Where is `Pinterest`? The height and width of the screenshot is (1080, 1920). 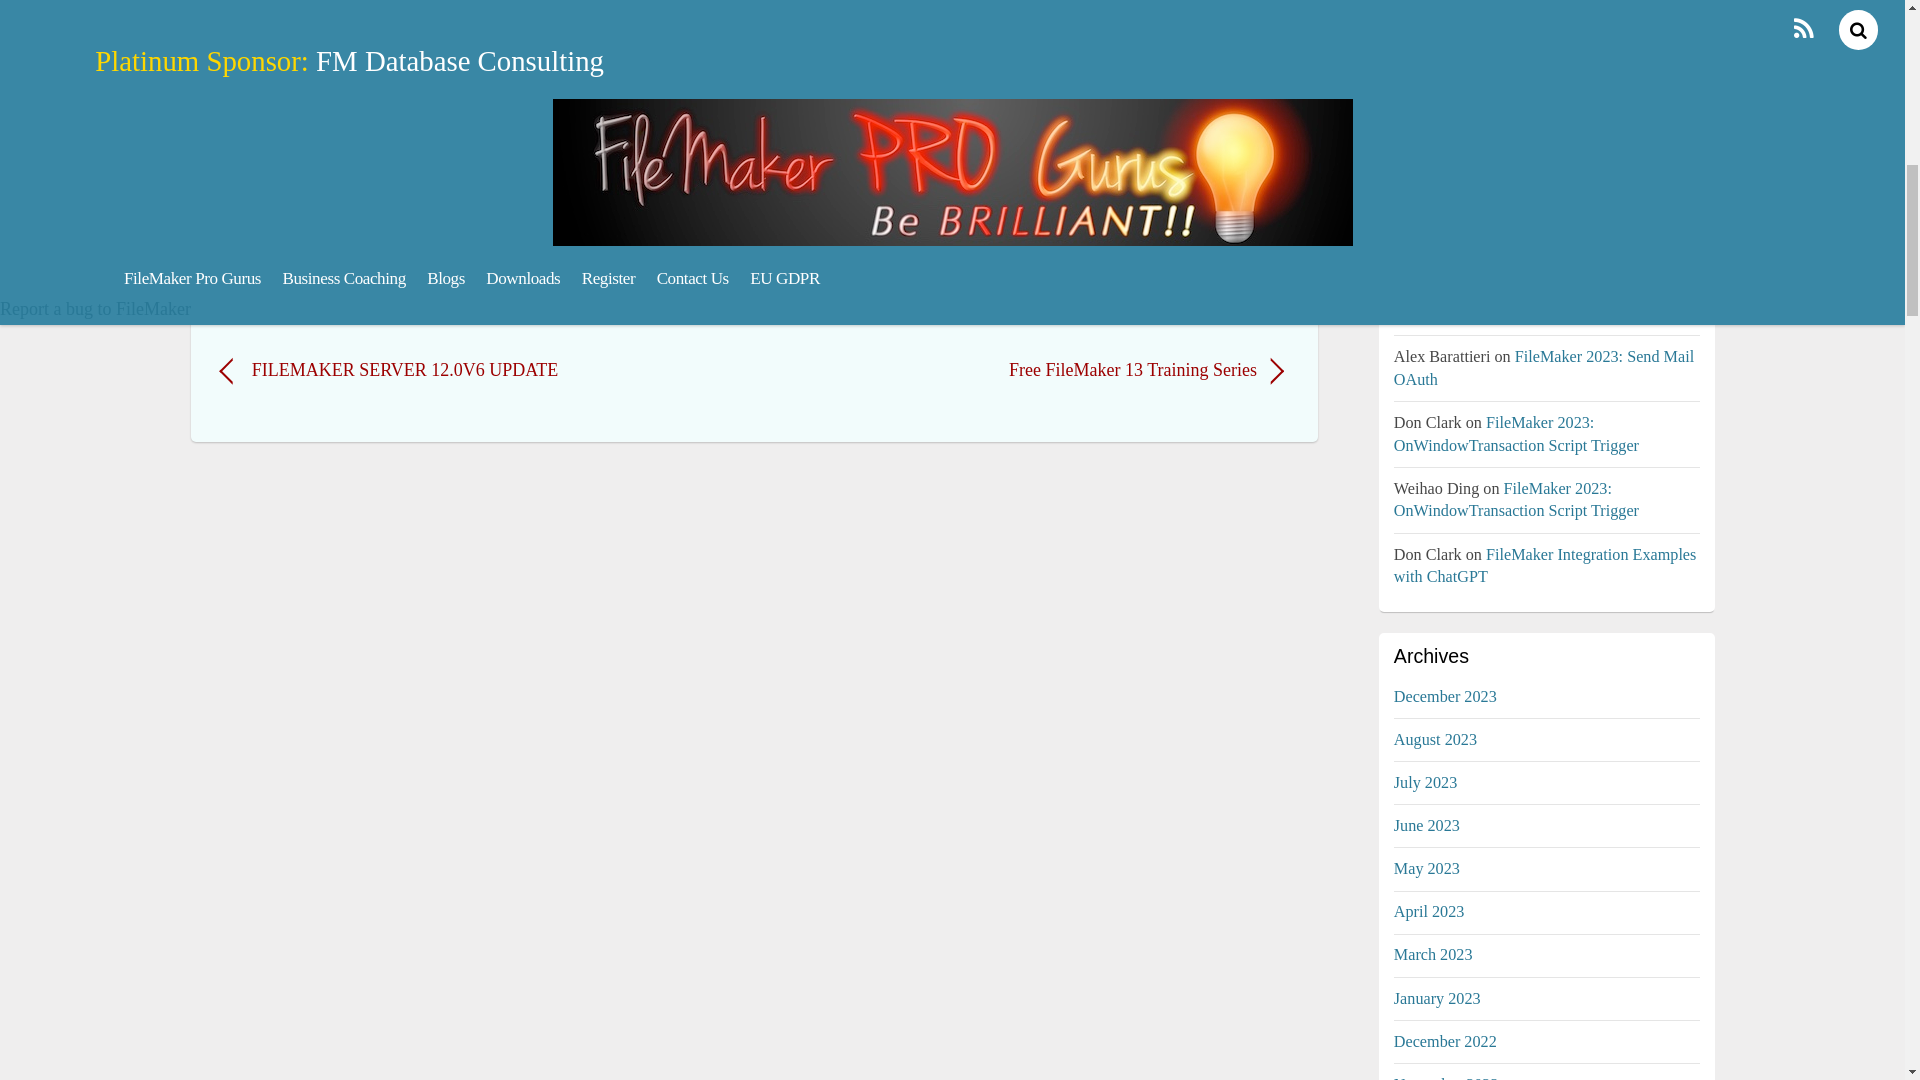 Pinterest is located at coordinates (345, 186).